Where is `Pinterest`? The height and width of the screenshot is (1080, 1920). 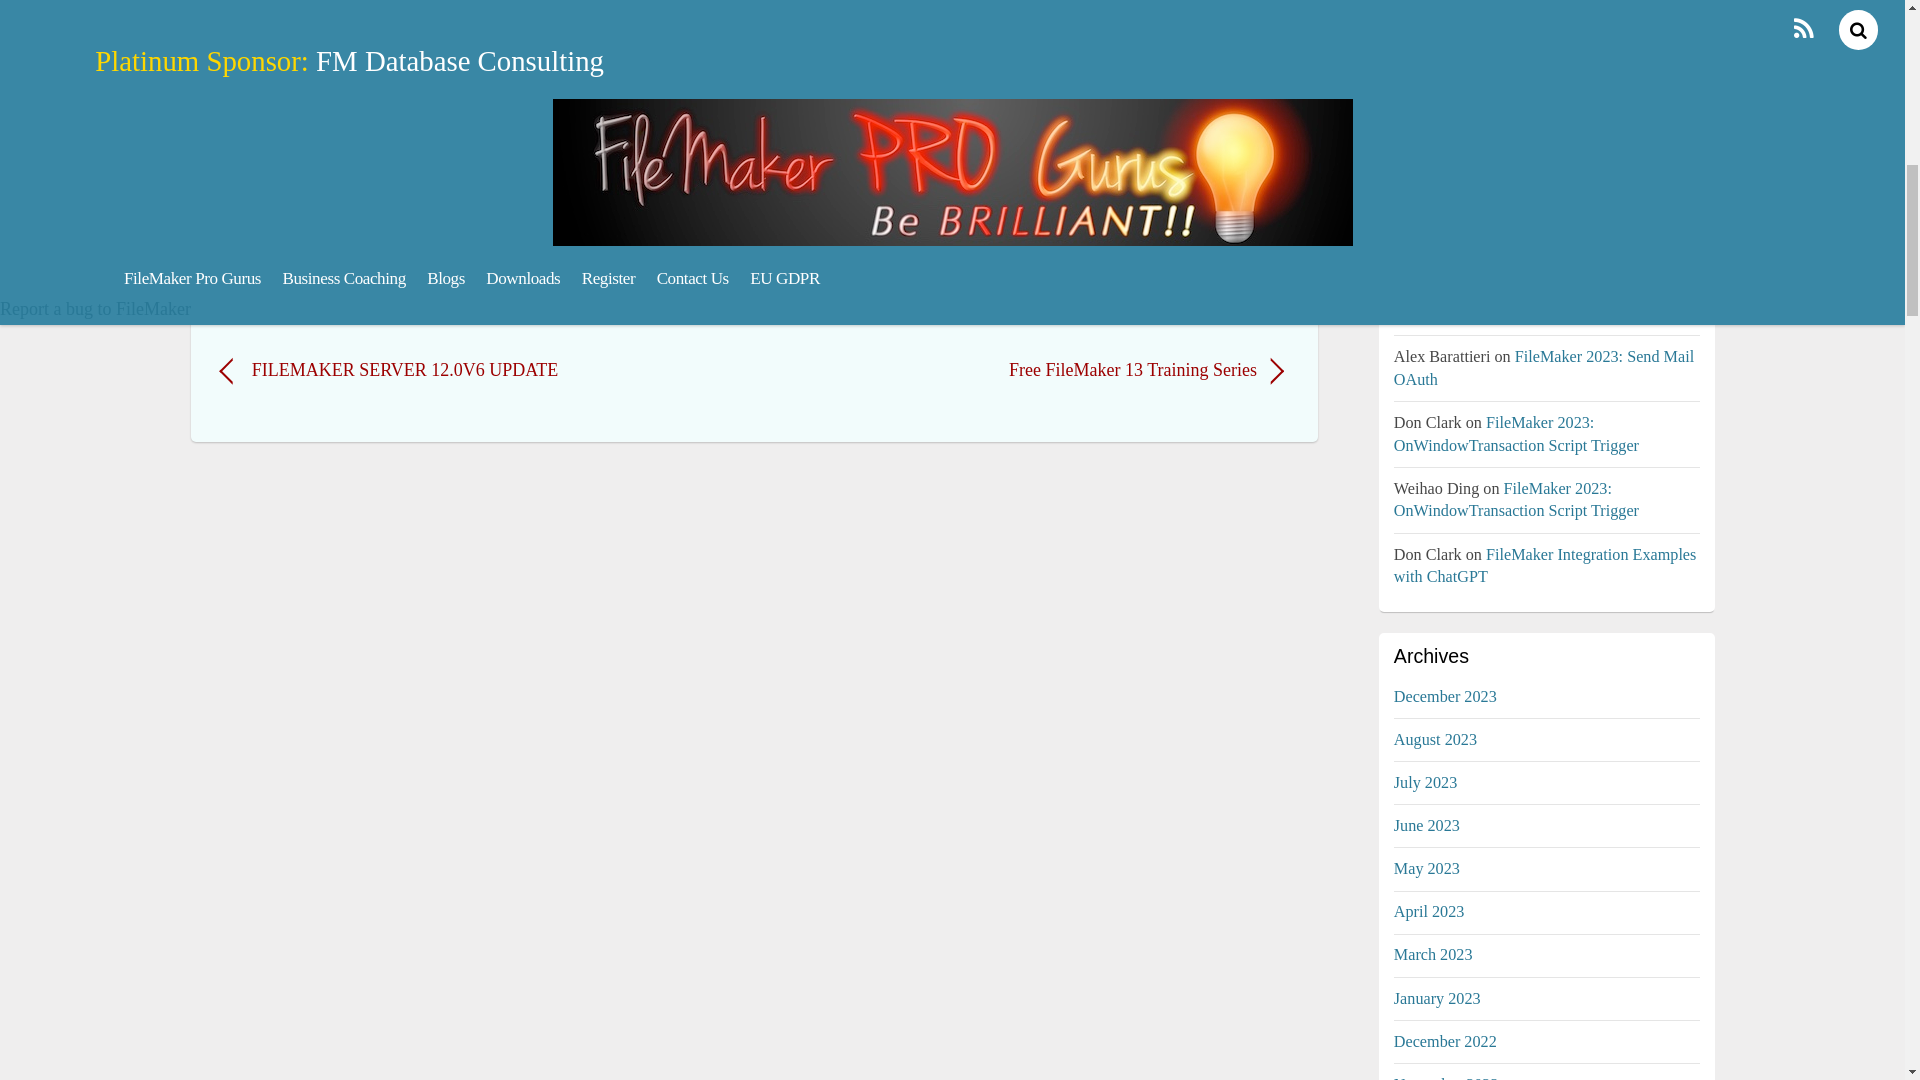 Pinterest is located at coordinates (345, 186).